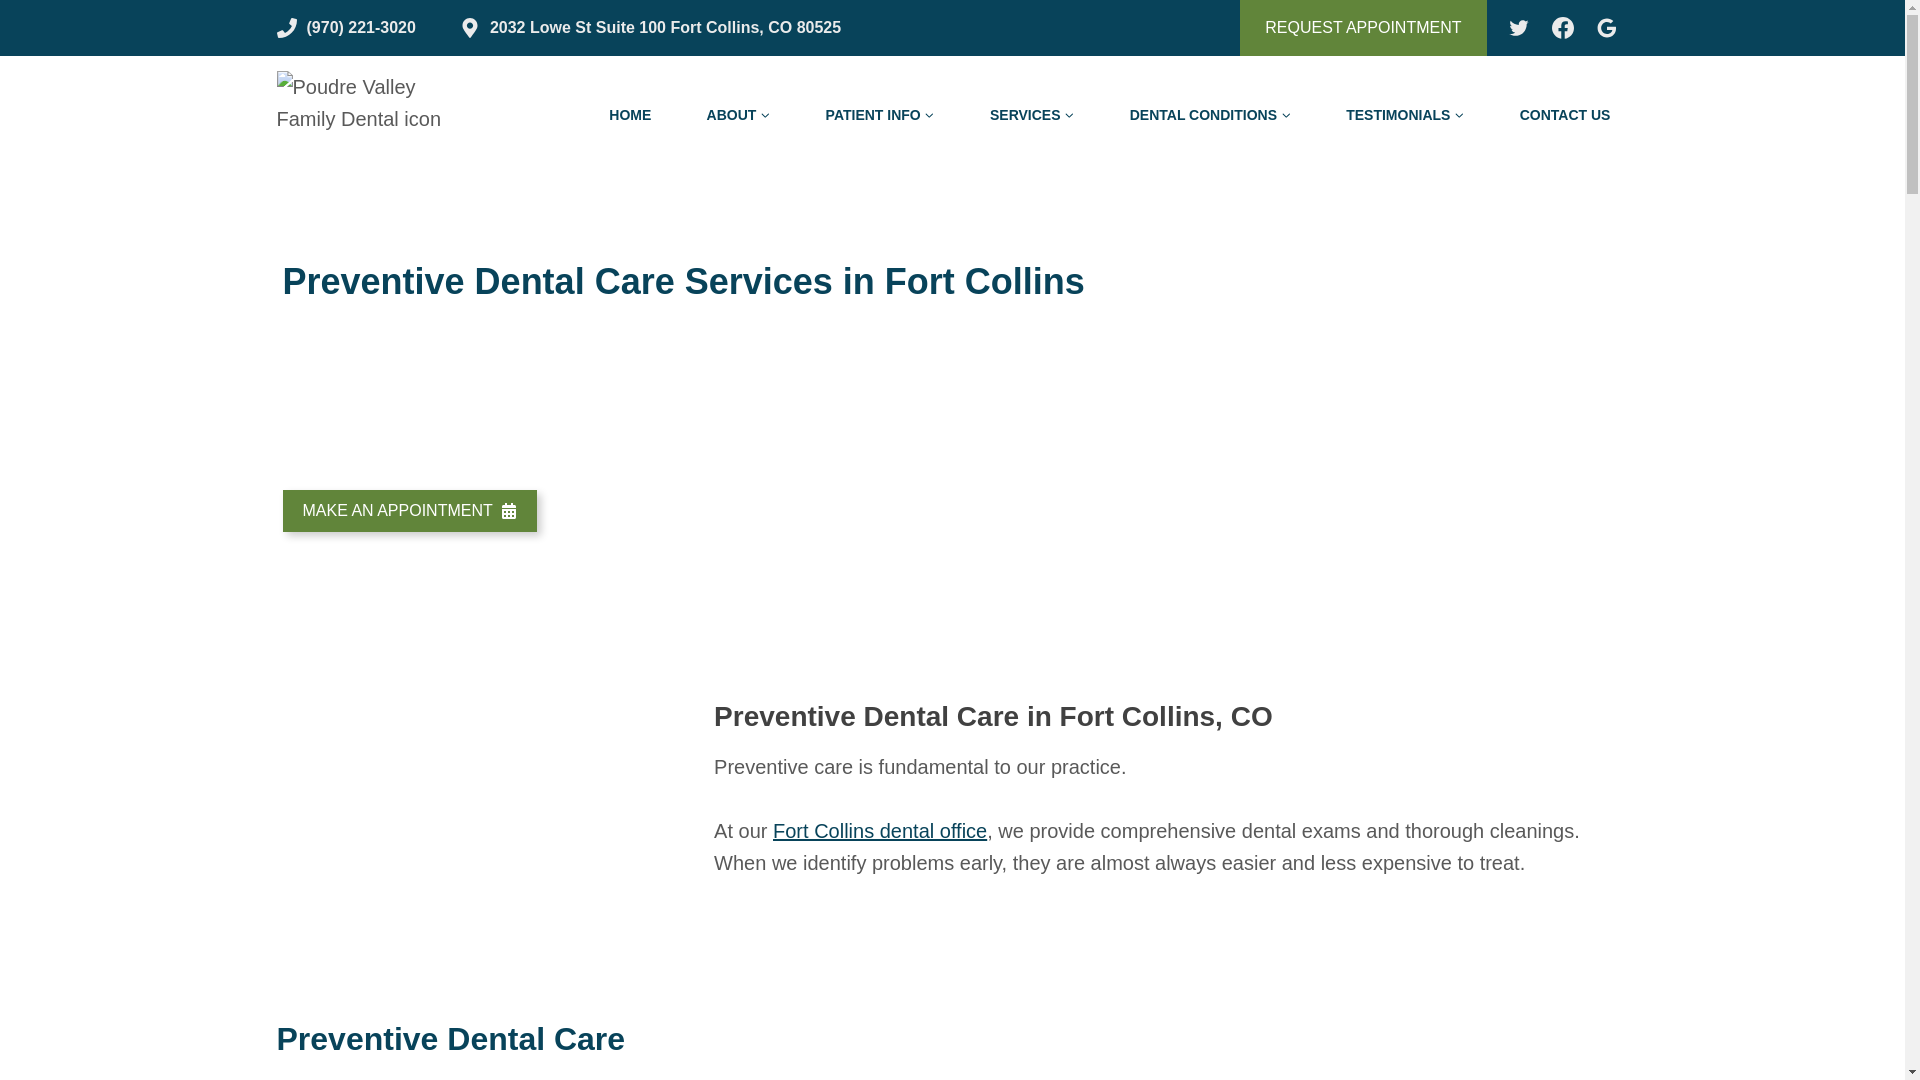 The image size is (1920, 1080). Describe the element at coordinates (1032, 114) in the screenshot. I see `SERVICES` at that location.